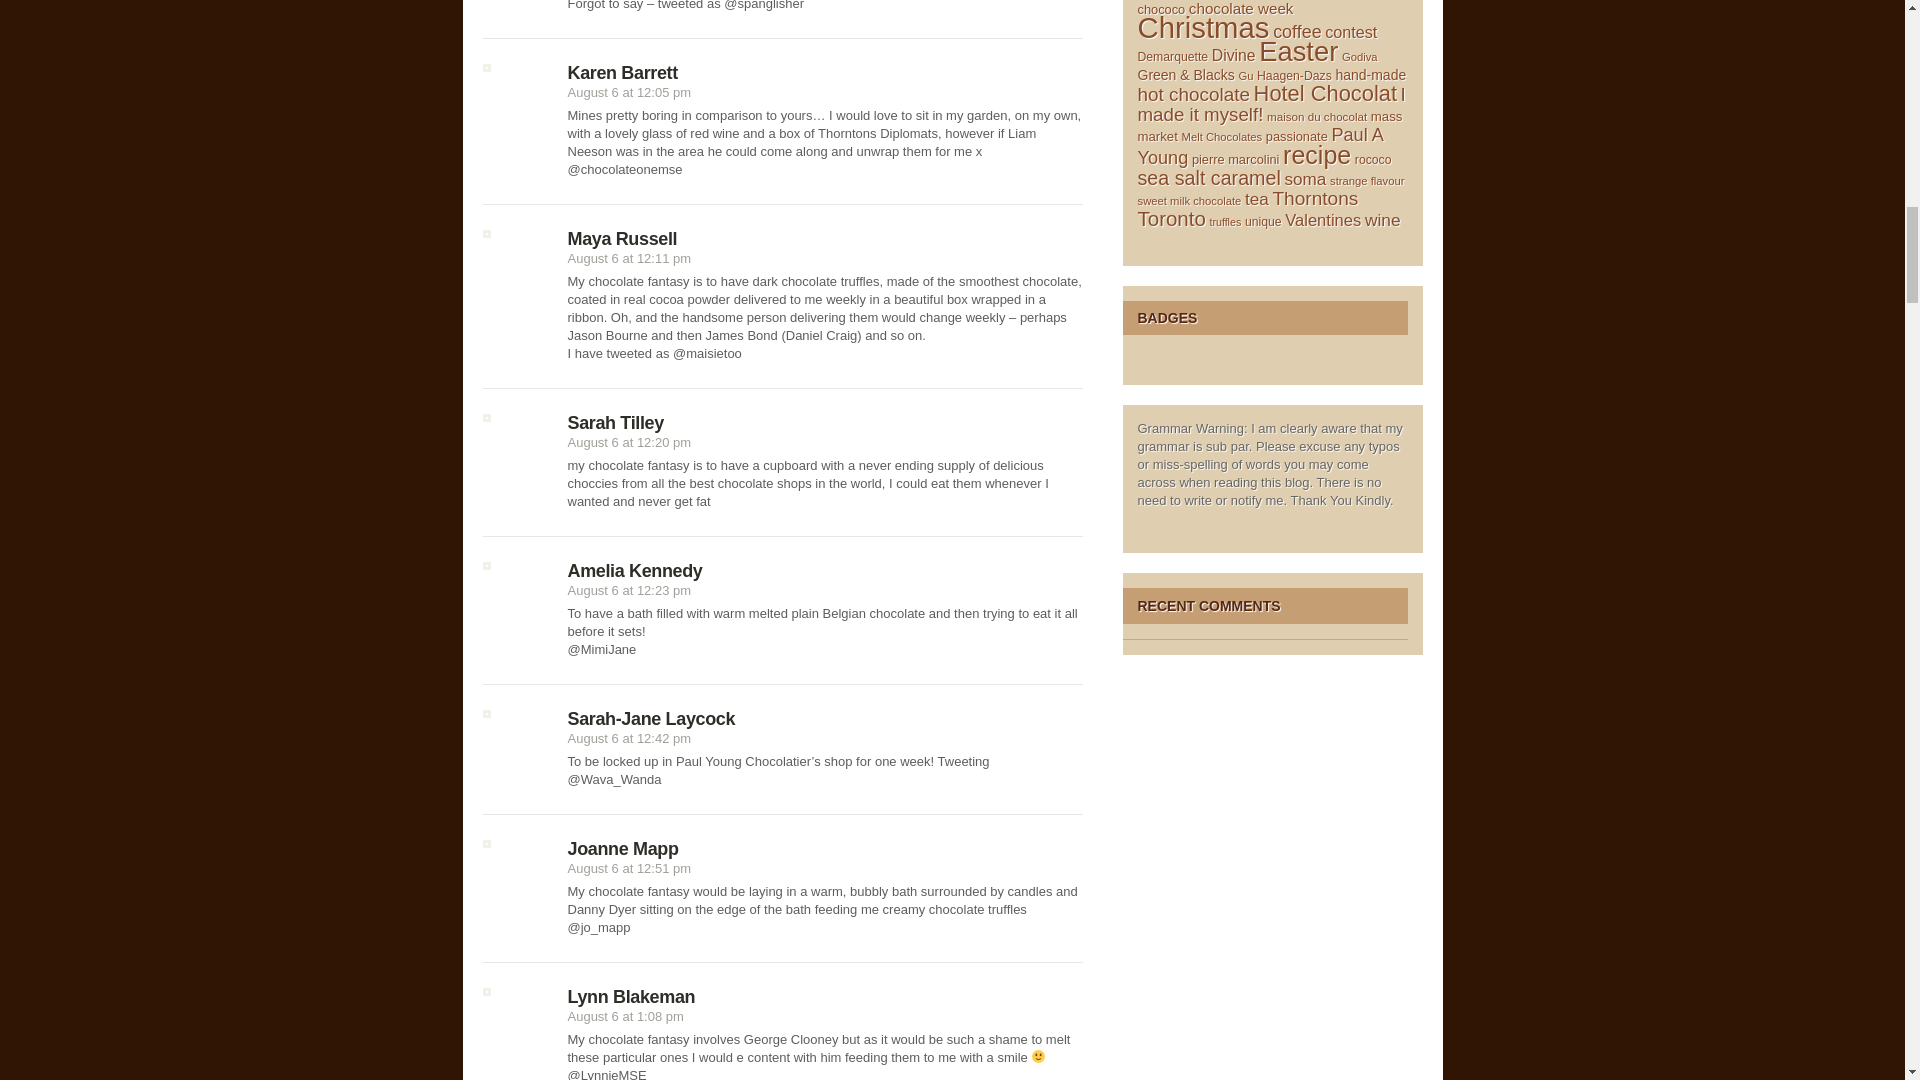  Describe the element at coordinates (630, 590) in the screenshot. I see `August 6 at 12:23 pm` at that location.